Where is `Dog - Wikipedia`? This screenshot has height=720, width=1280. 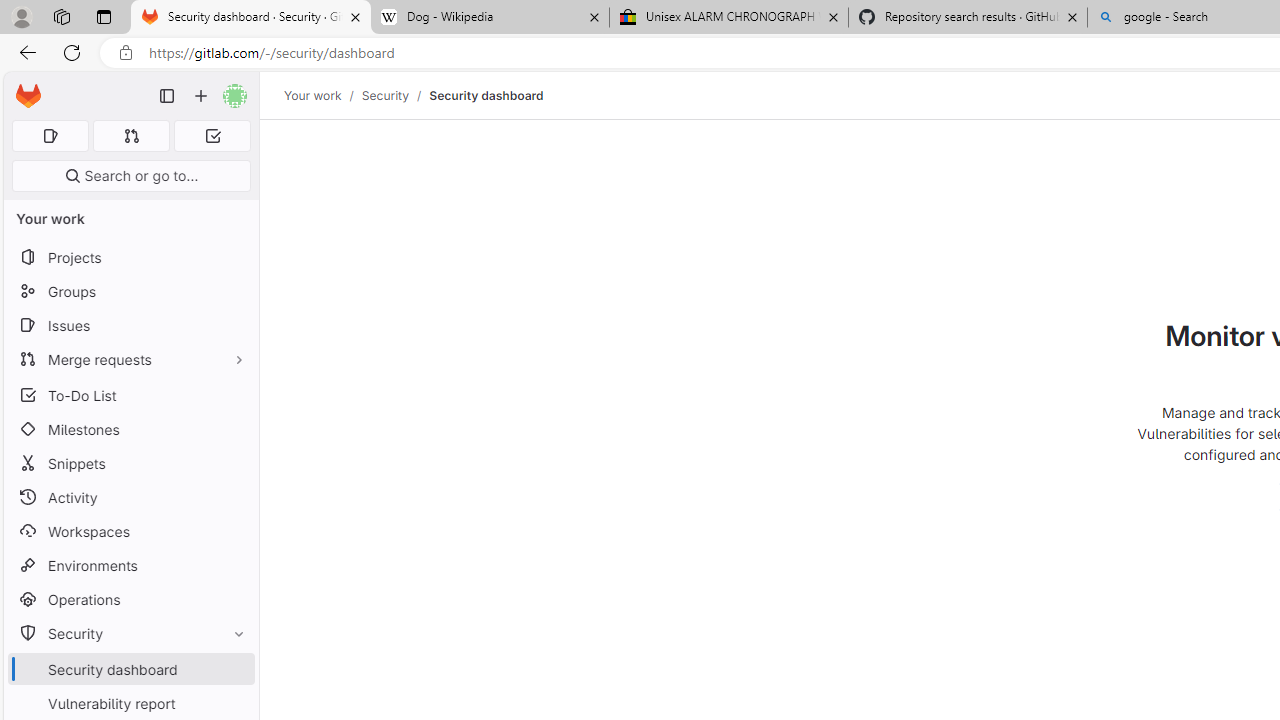 Dog - Wikipedia is located at coordinates (490, 18).